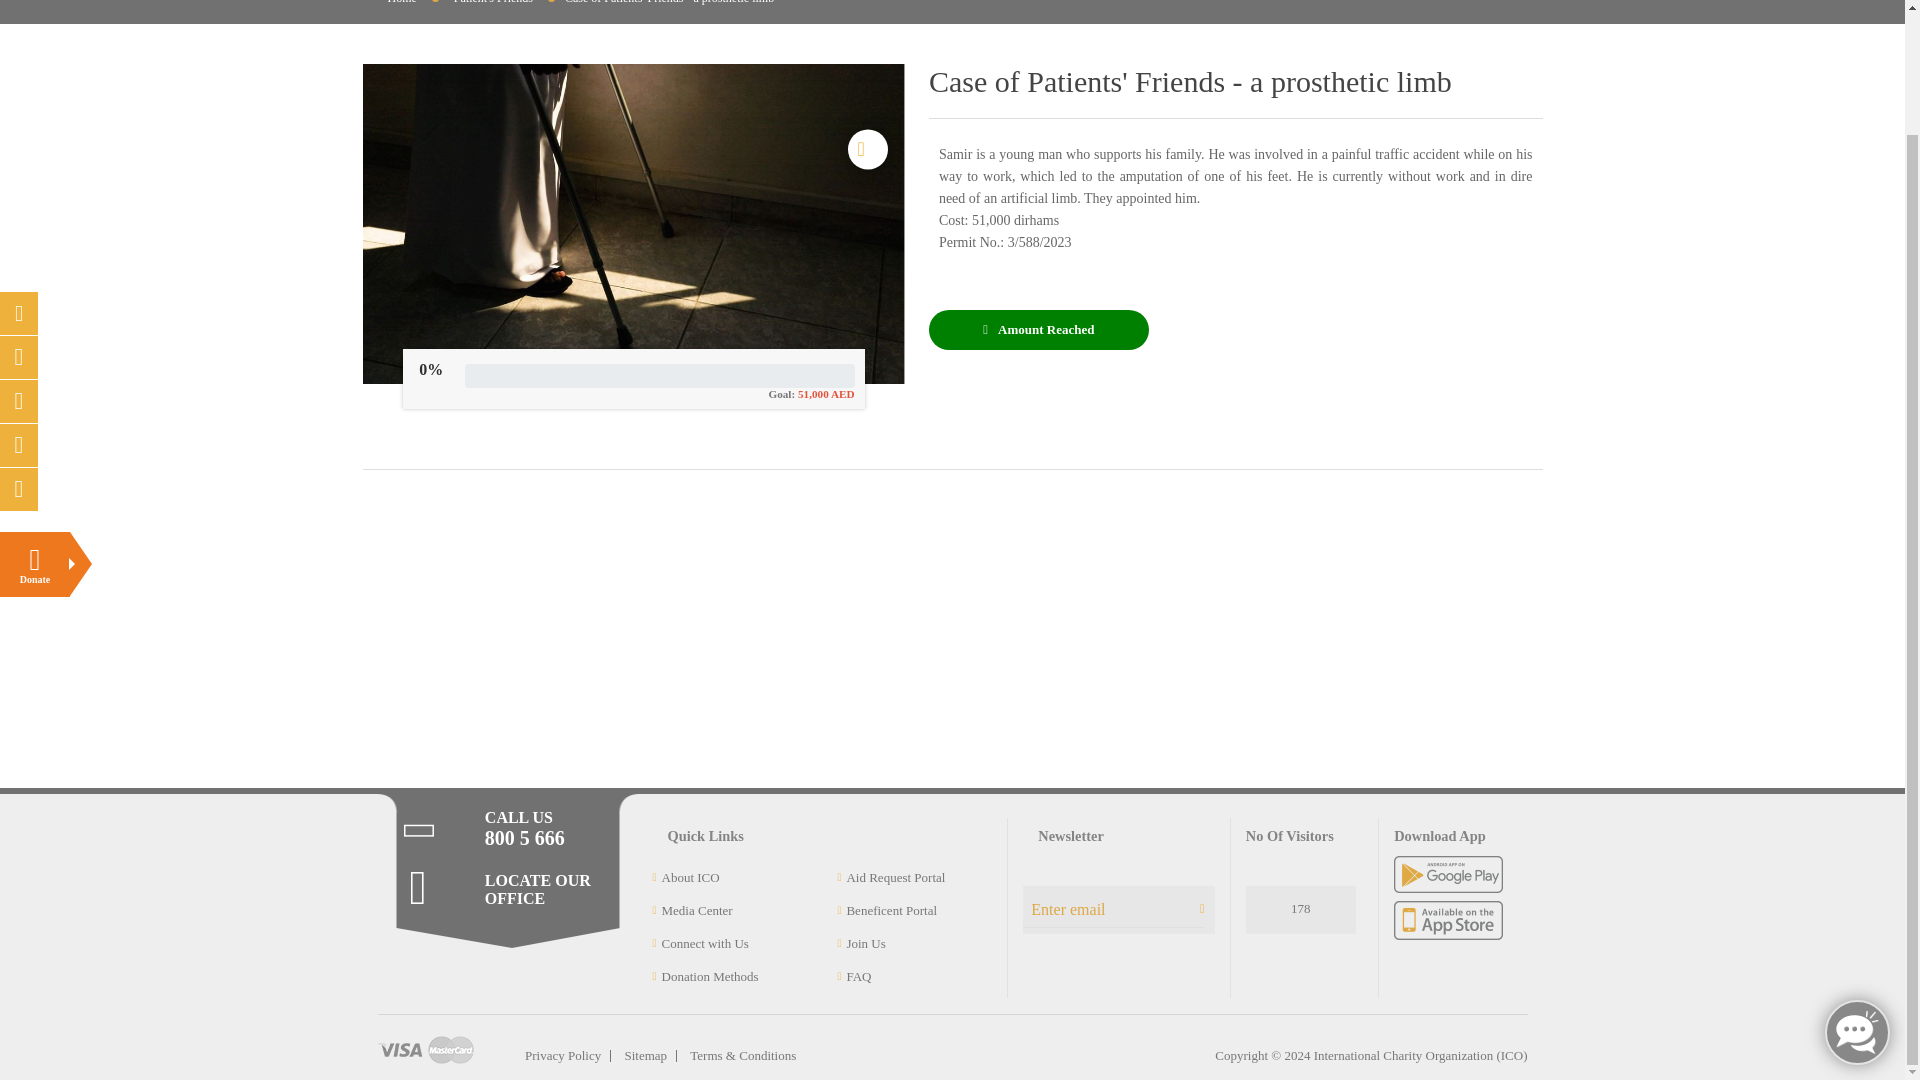 The width and height of the screenshot is (1920, 1080). What do you see at coordinates (19, 306) in the screenshot?
I see `Contact us` at bounding box center [19, 306].